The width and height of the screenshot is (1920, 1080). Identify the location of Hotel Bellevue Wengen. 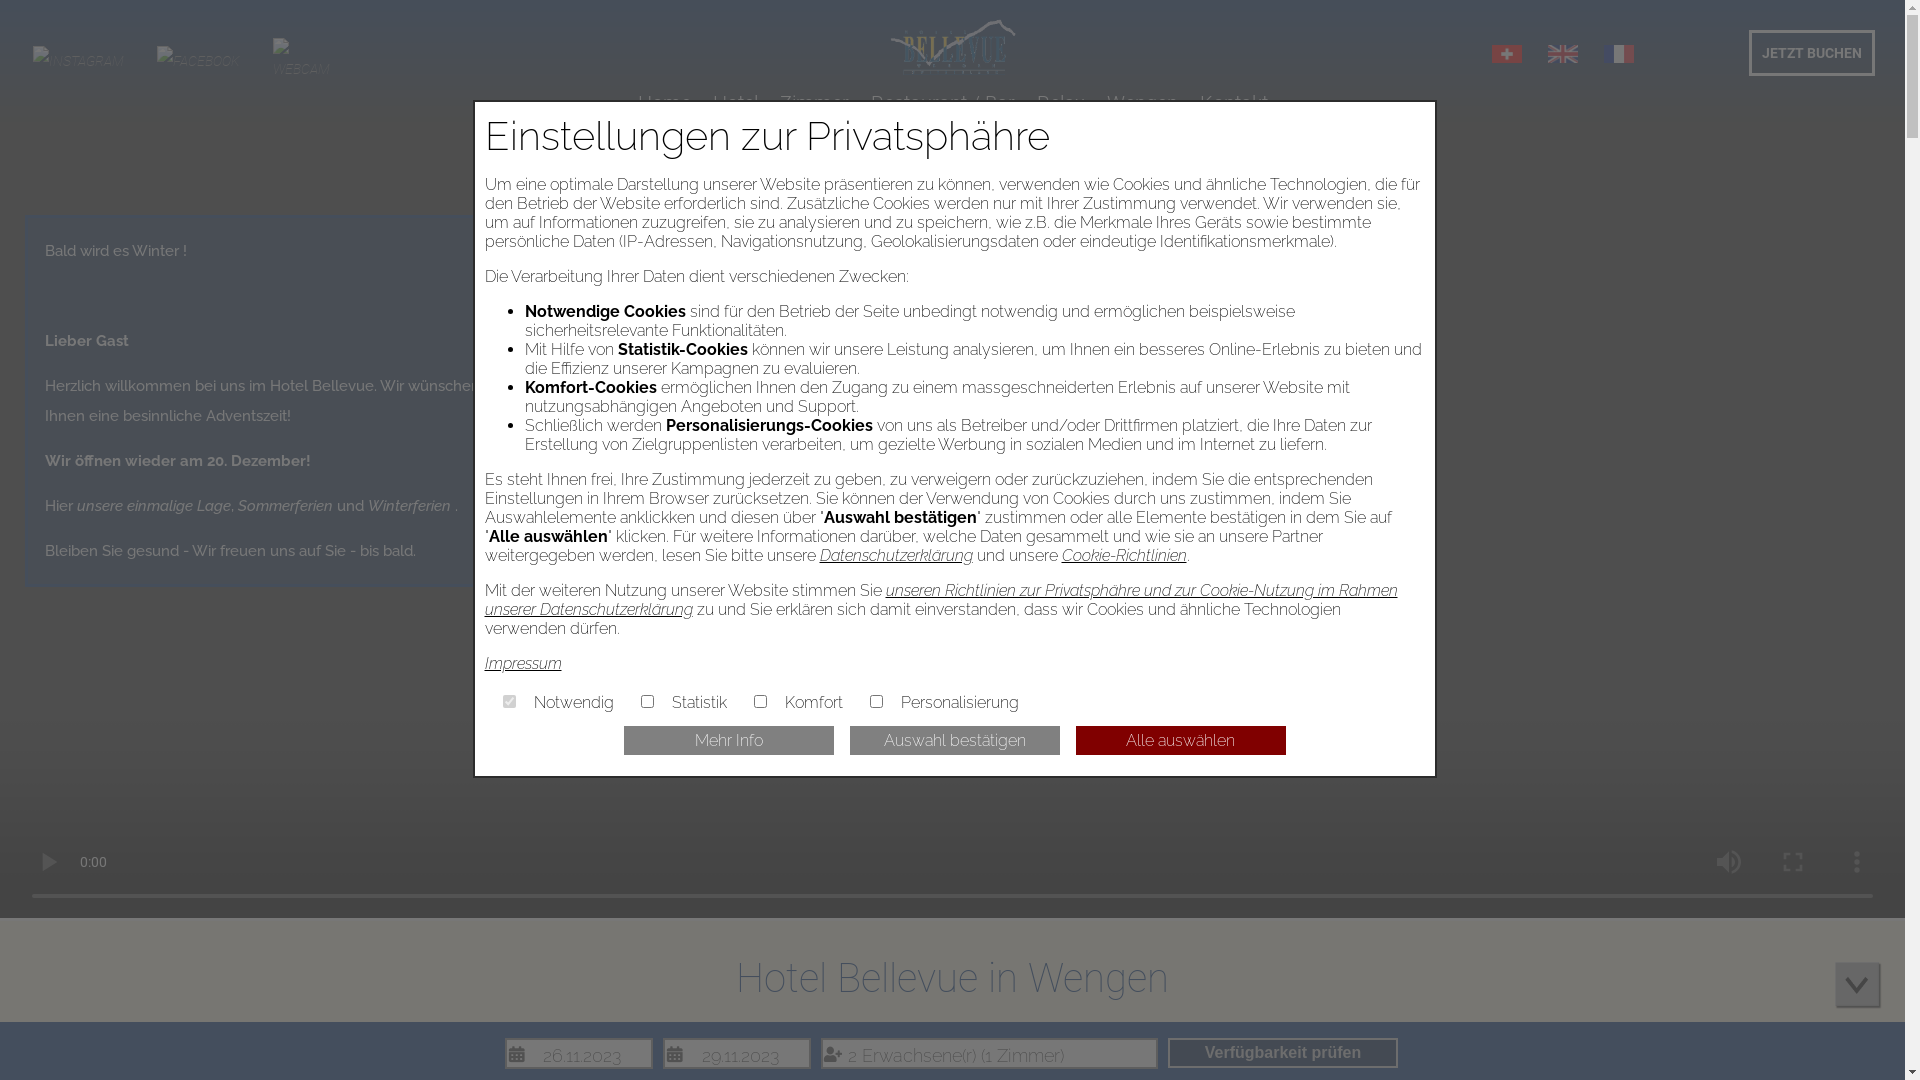
(952, 48).